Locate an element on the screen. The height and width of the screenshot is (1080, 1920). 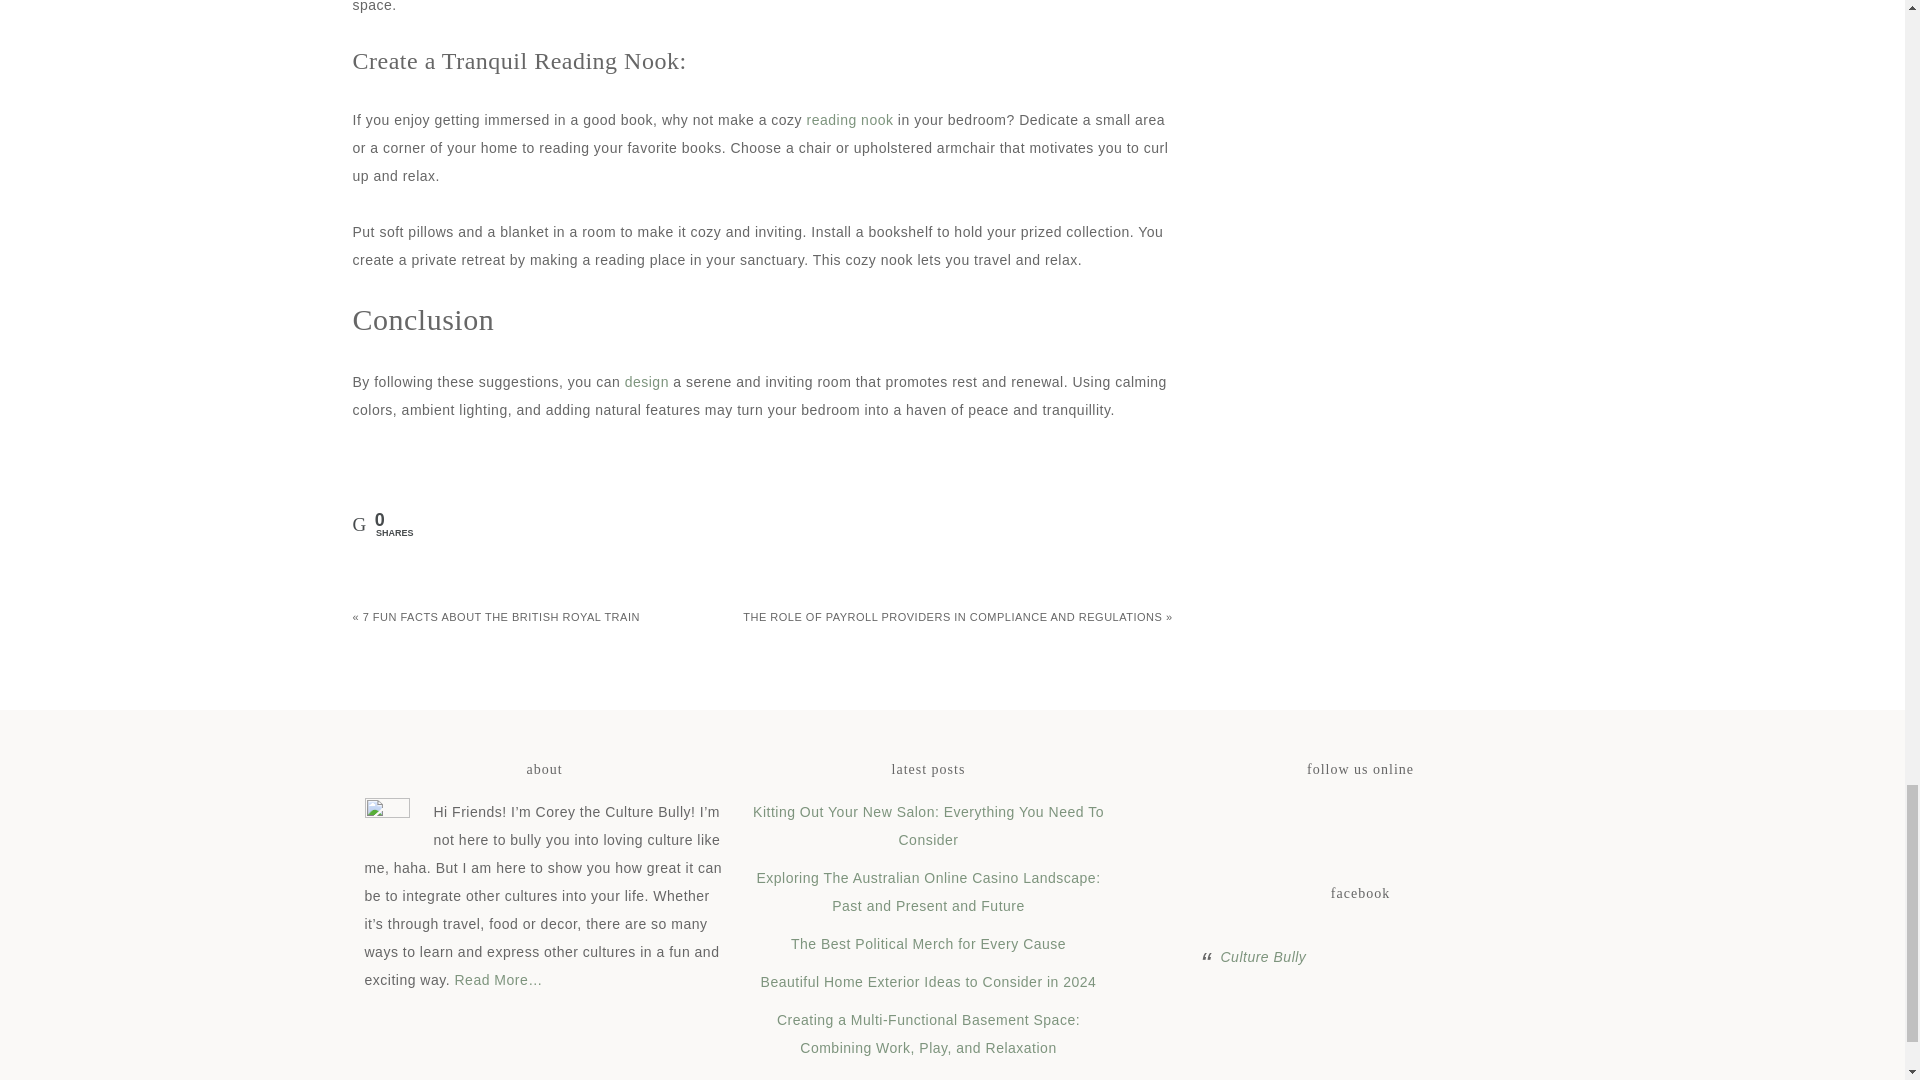
reading nook is located at coordinates (850, 120).